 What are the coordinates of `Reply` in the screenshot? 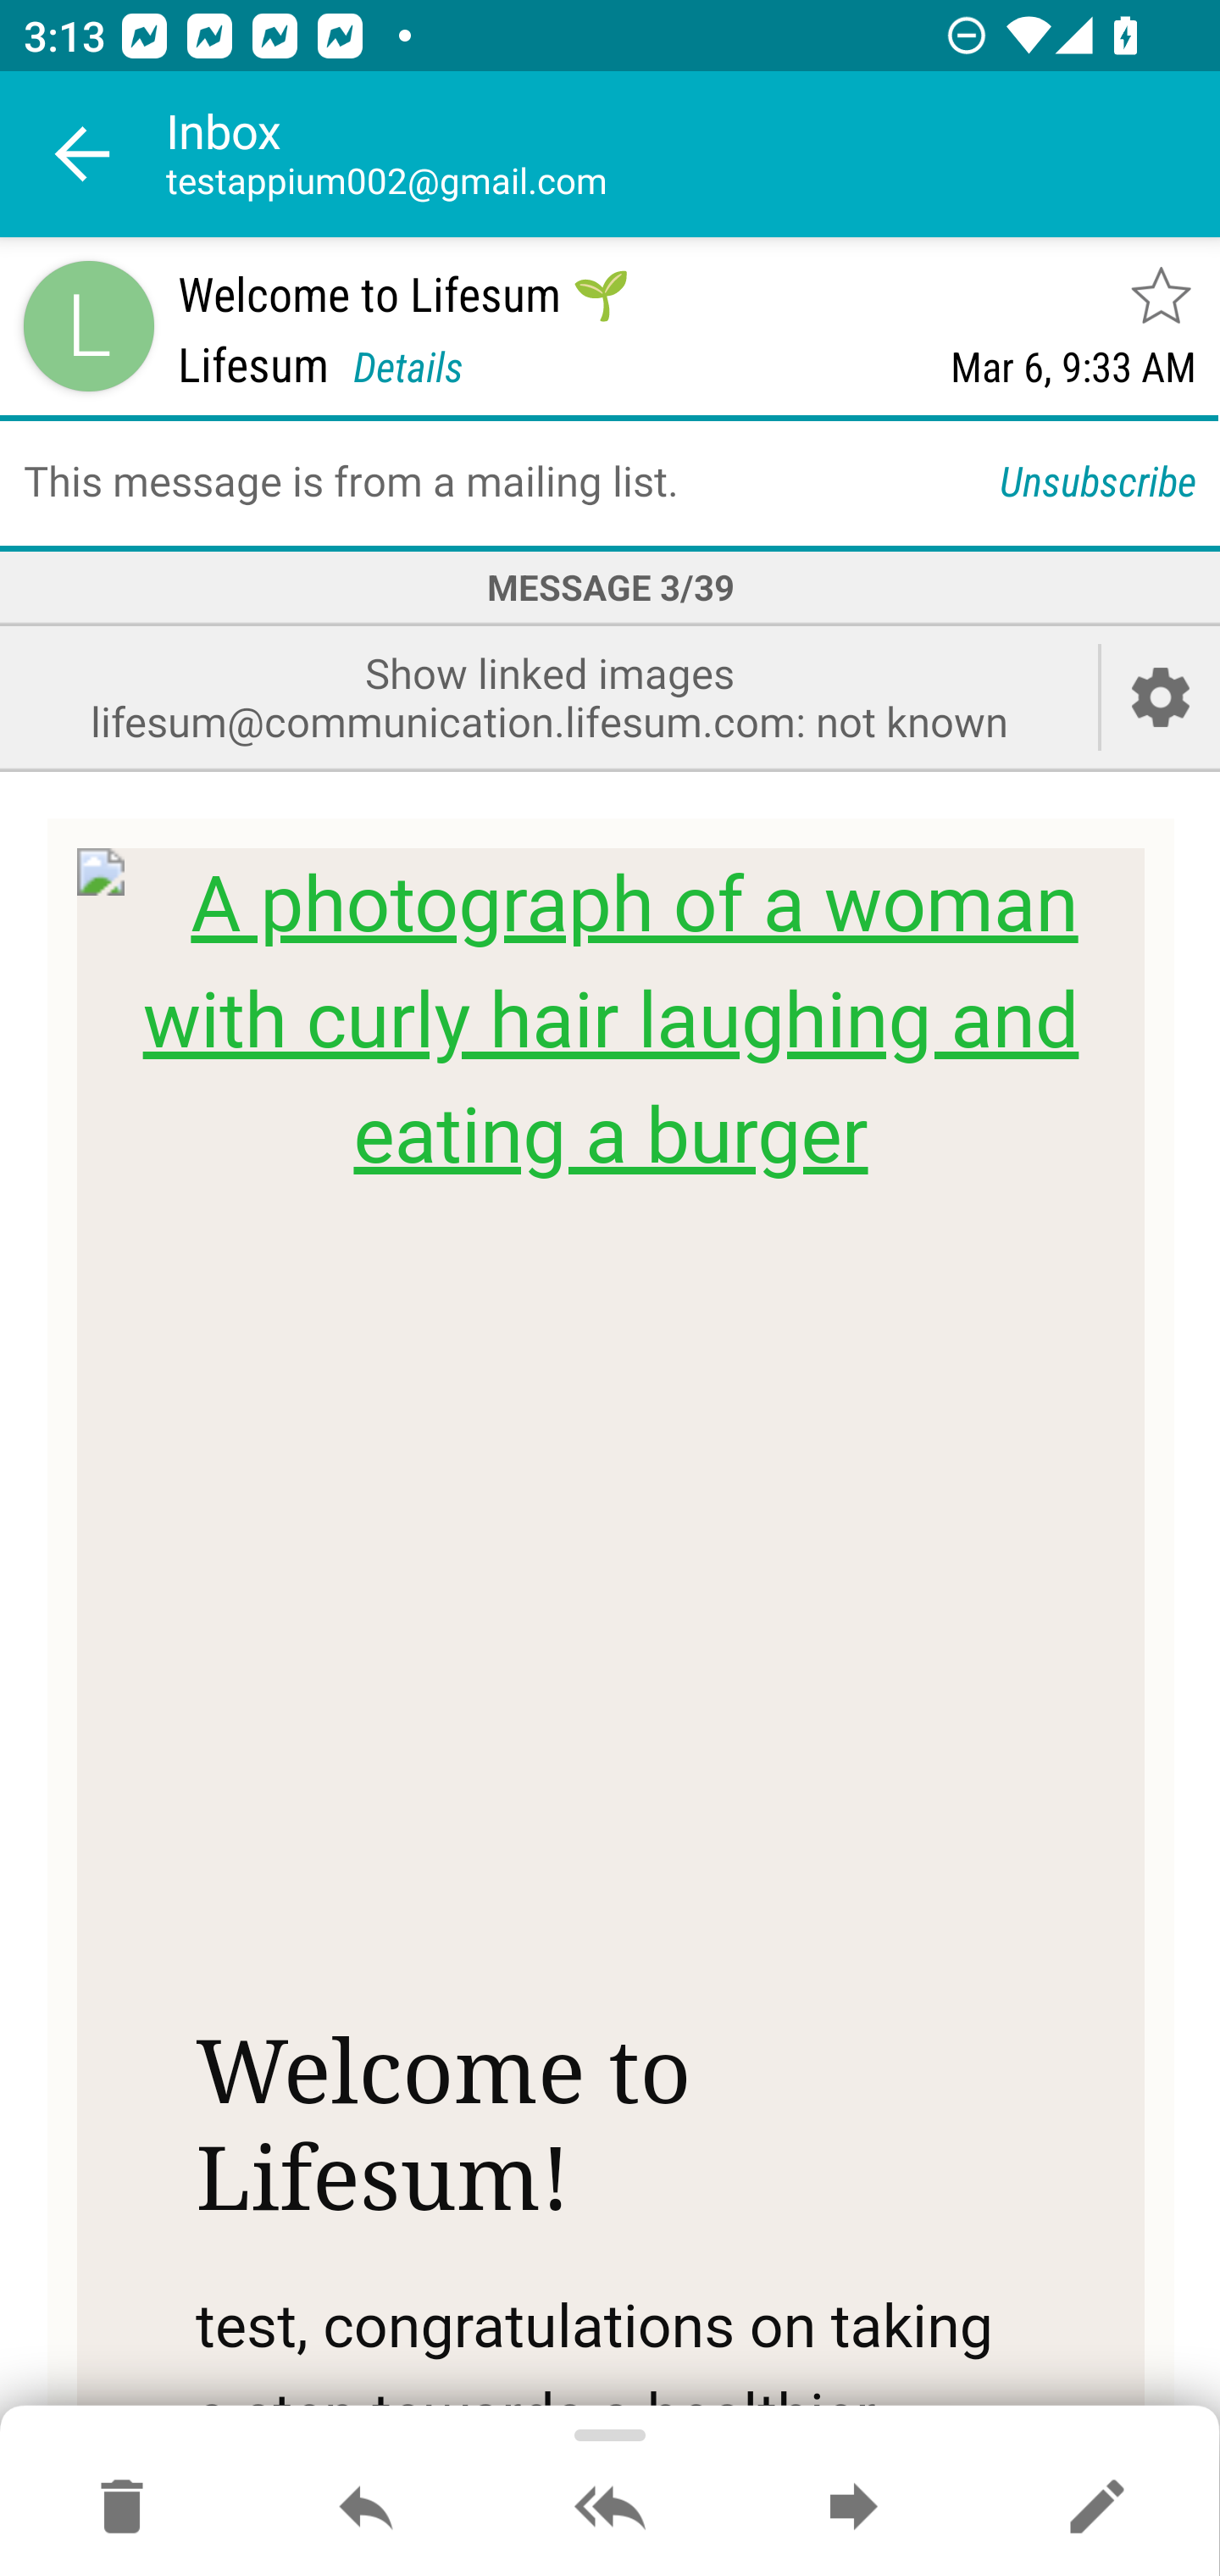 It's located at (366, 2508).